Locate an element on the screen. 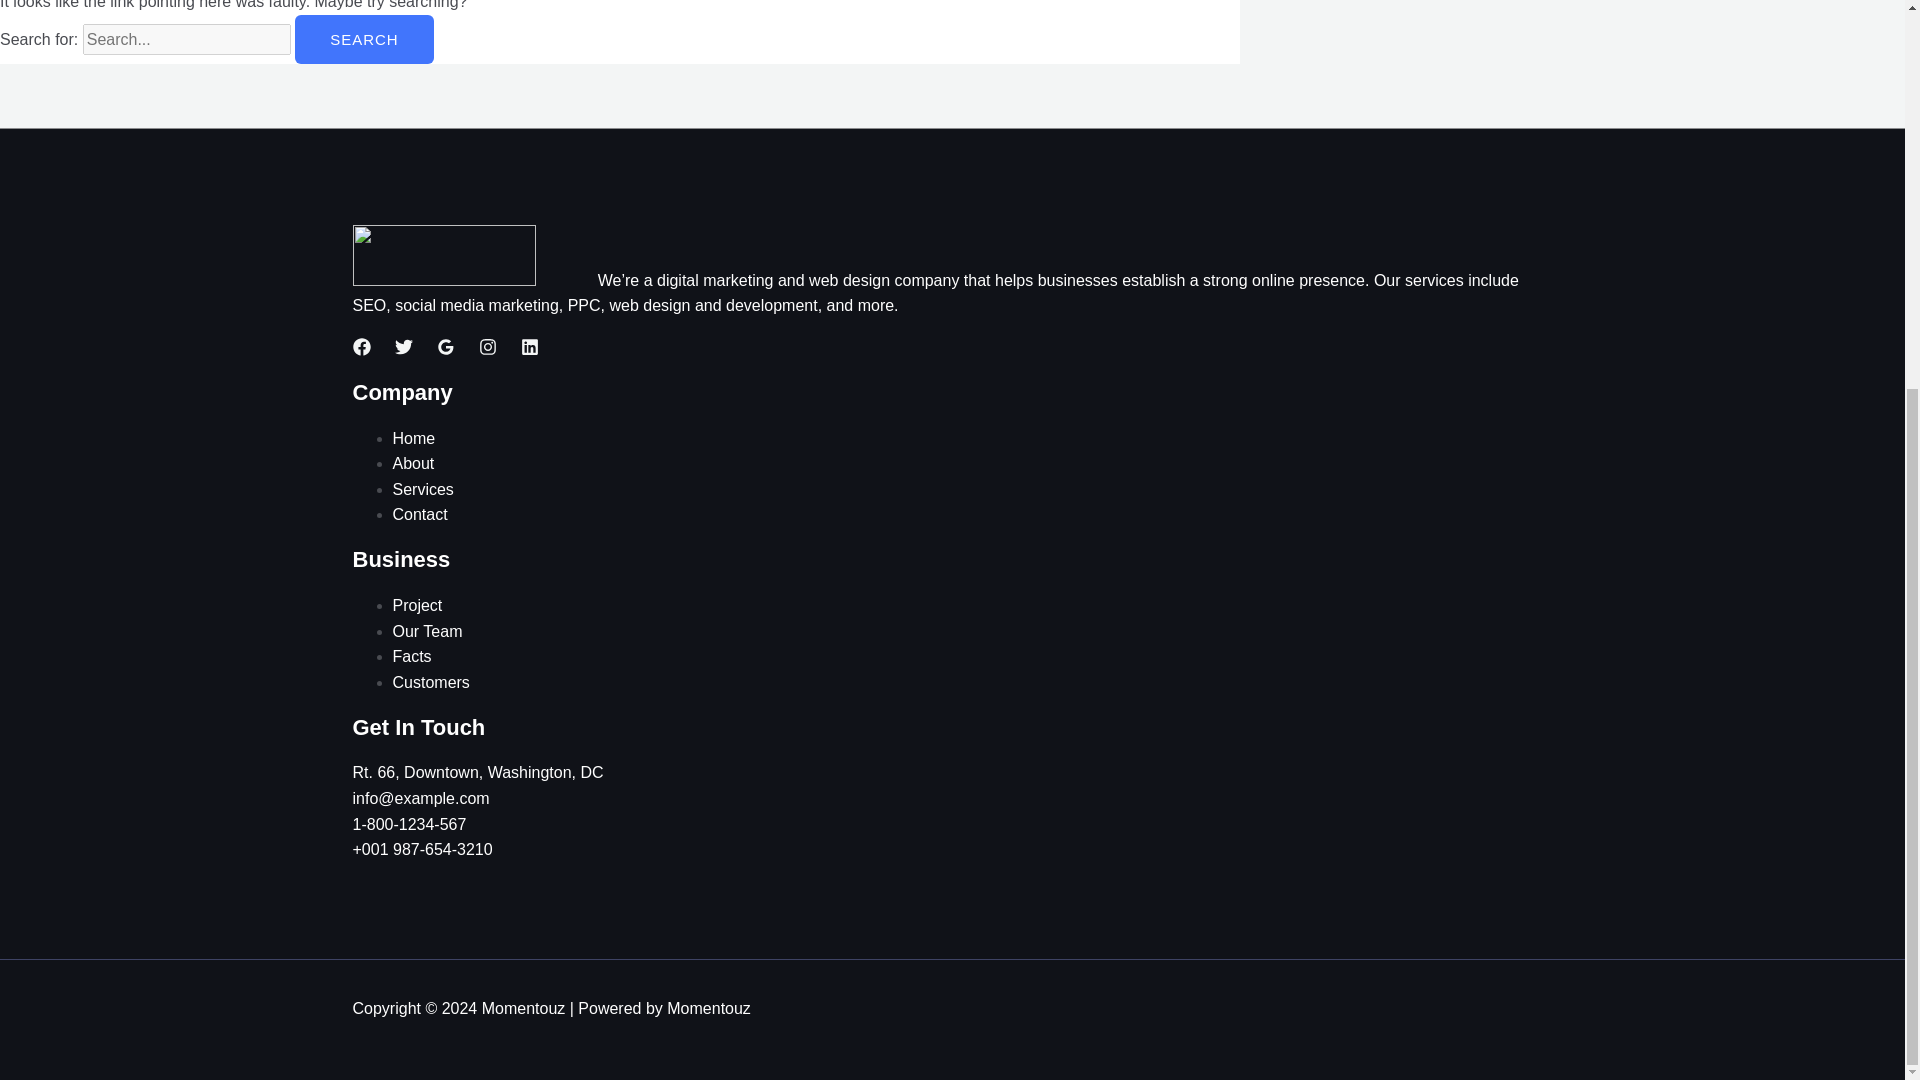 The image size is (1920, 1080). Customers is located at coordinates (430, 682).